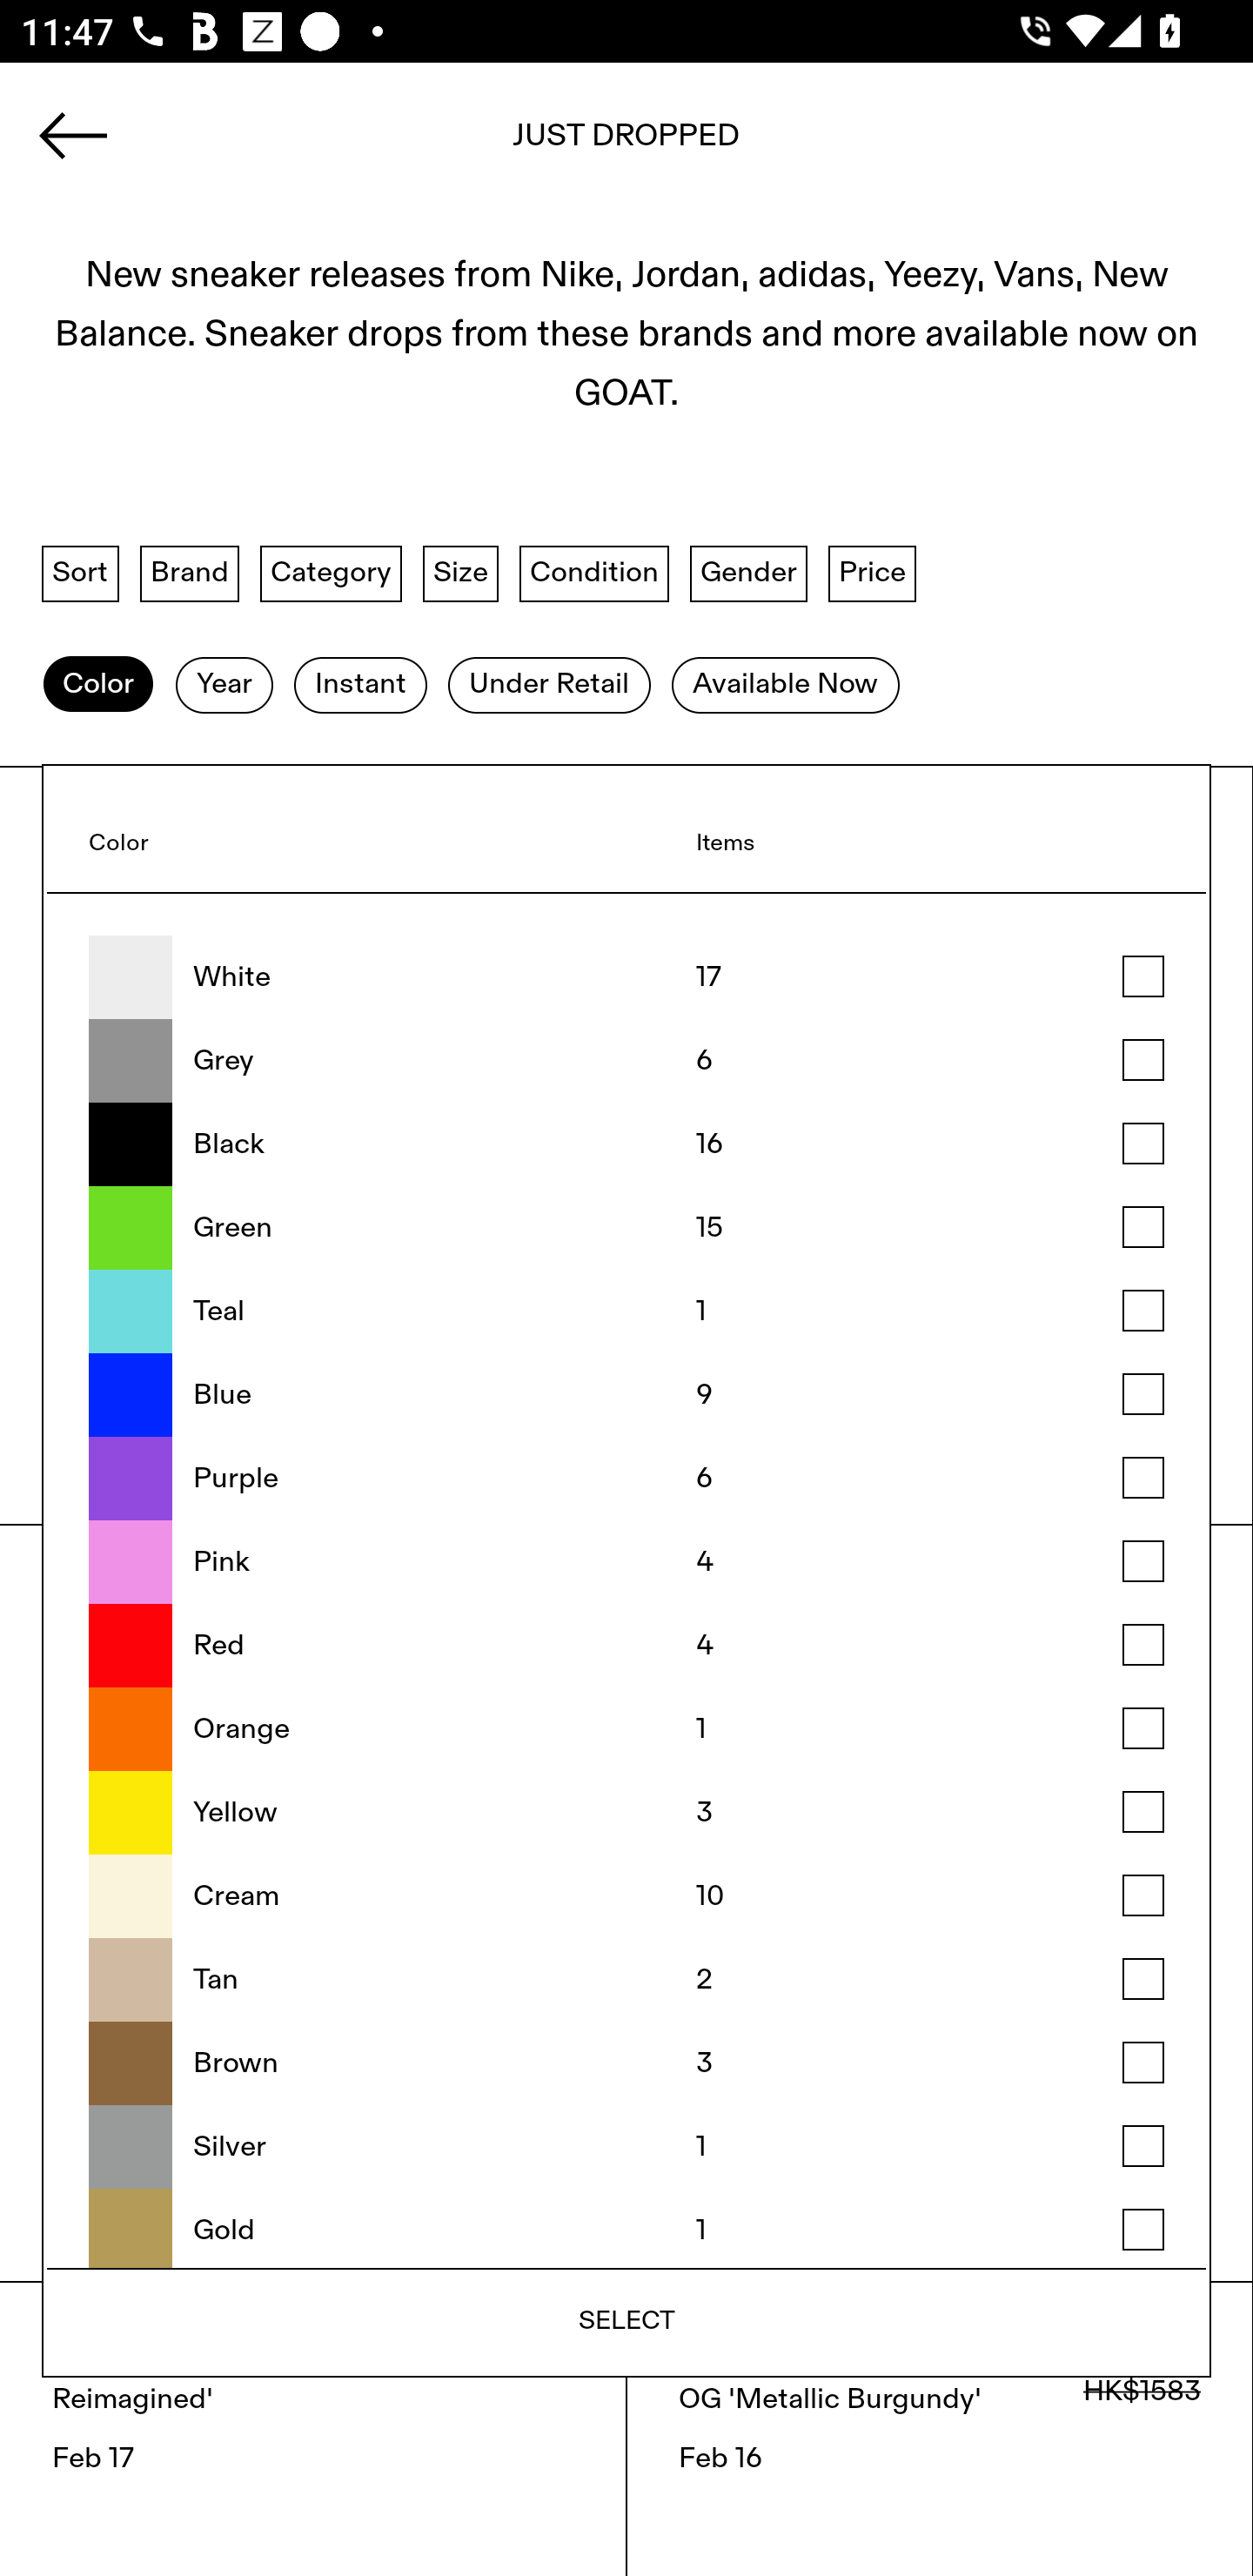  What do you see at coordinates (190, 573) in the screenshot?
I see `Brand` at bounding box center [190, 573].